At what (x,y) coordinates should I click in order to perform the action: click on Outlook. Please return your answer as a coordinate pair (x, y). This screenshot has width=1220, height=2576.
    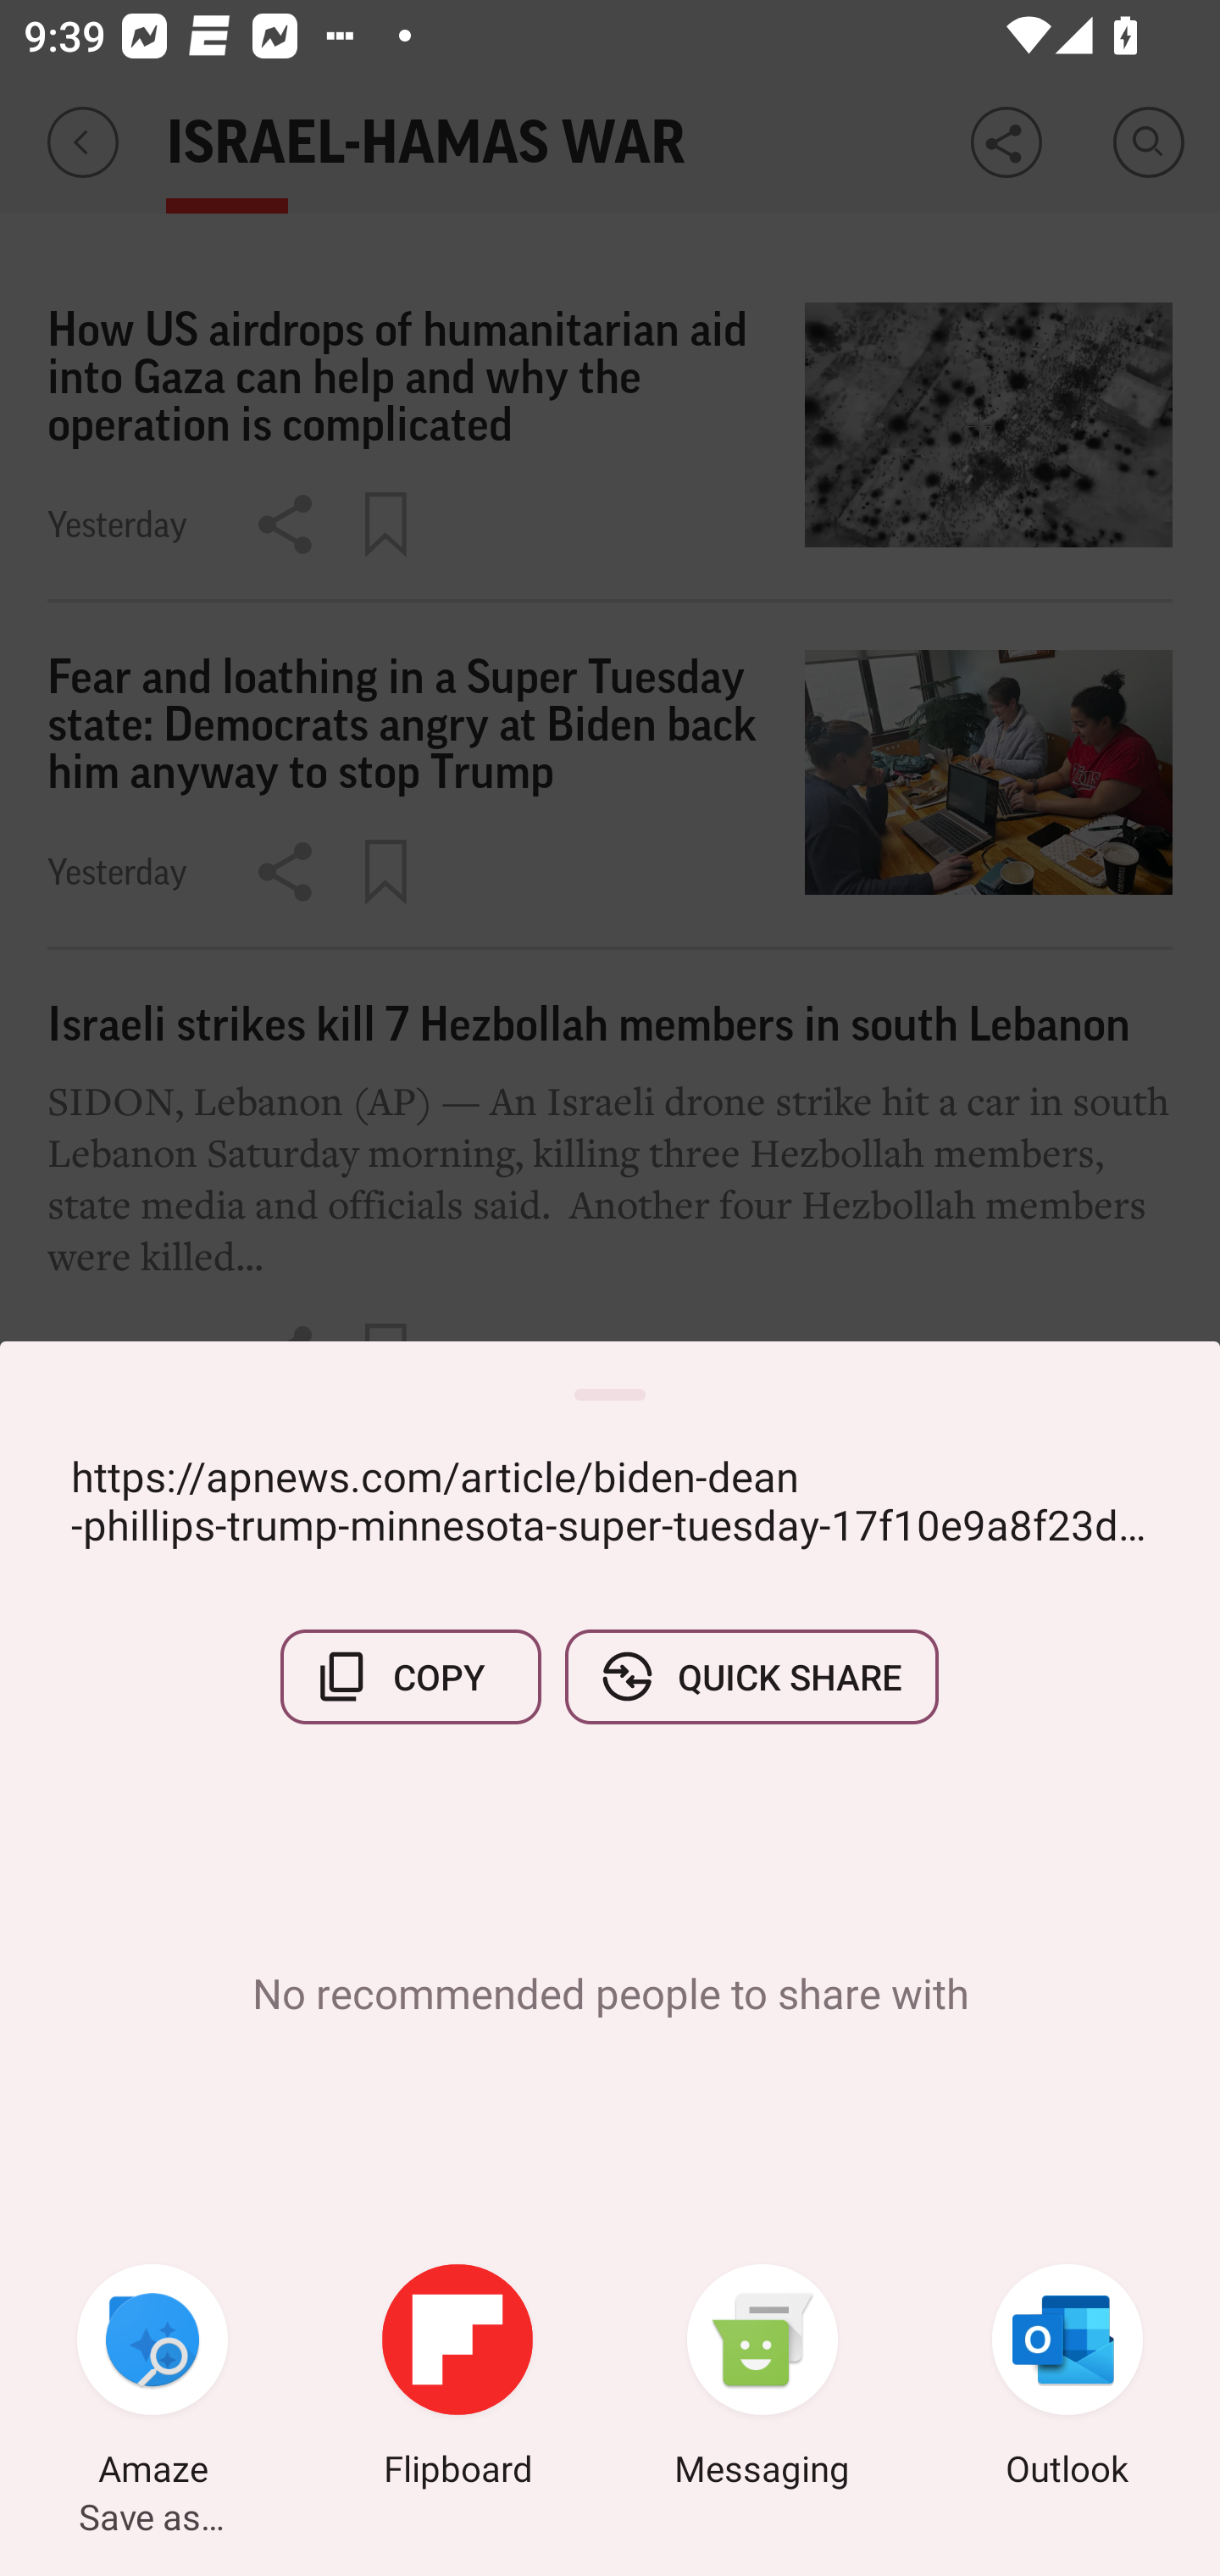
    Looking at the image, I should click on (1067, 2379).